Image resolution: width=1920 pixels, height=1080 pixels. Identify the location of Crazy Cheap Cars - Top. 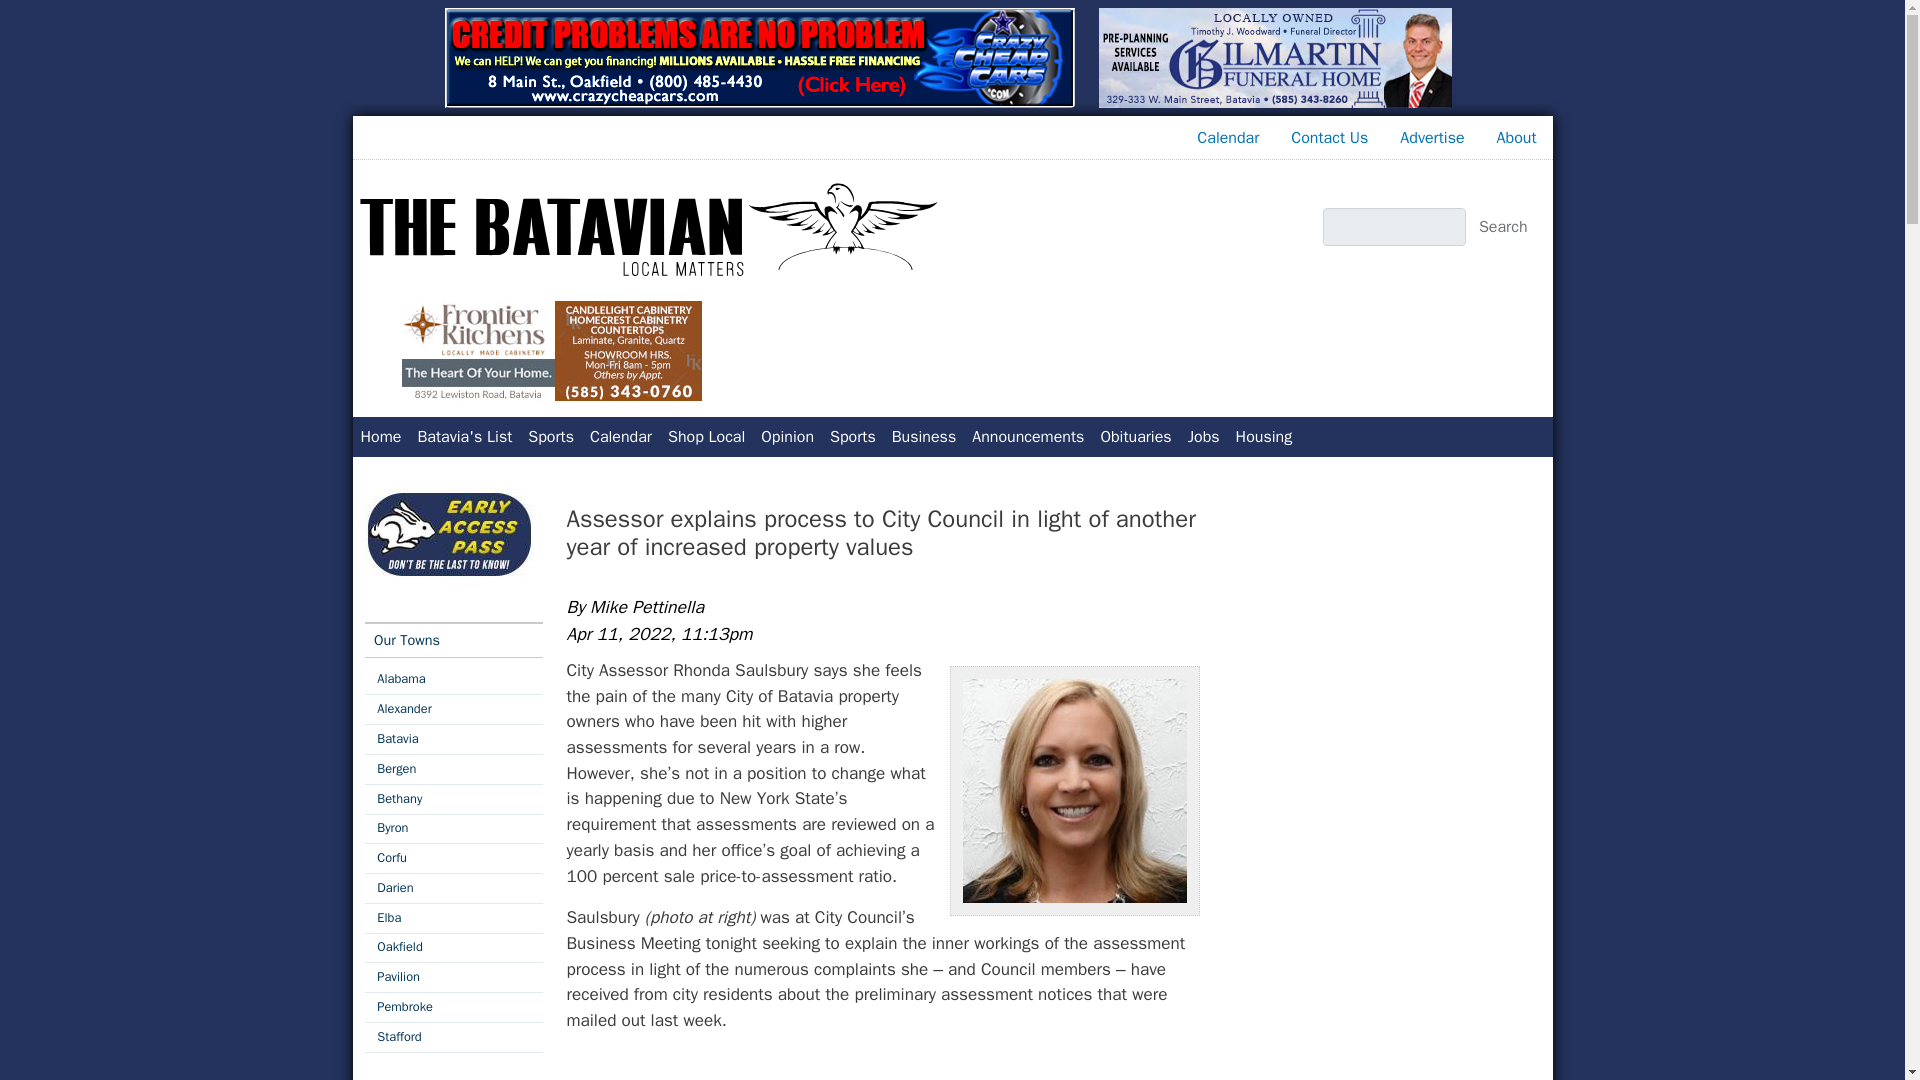
(758, 58).